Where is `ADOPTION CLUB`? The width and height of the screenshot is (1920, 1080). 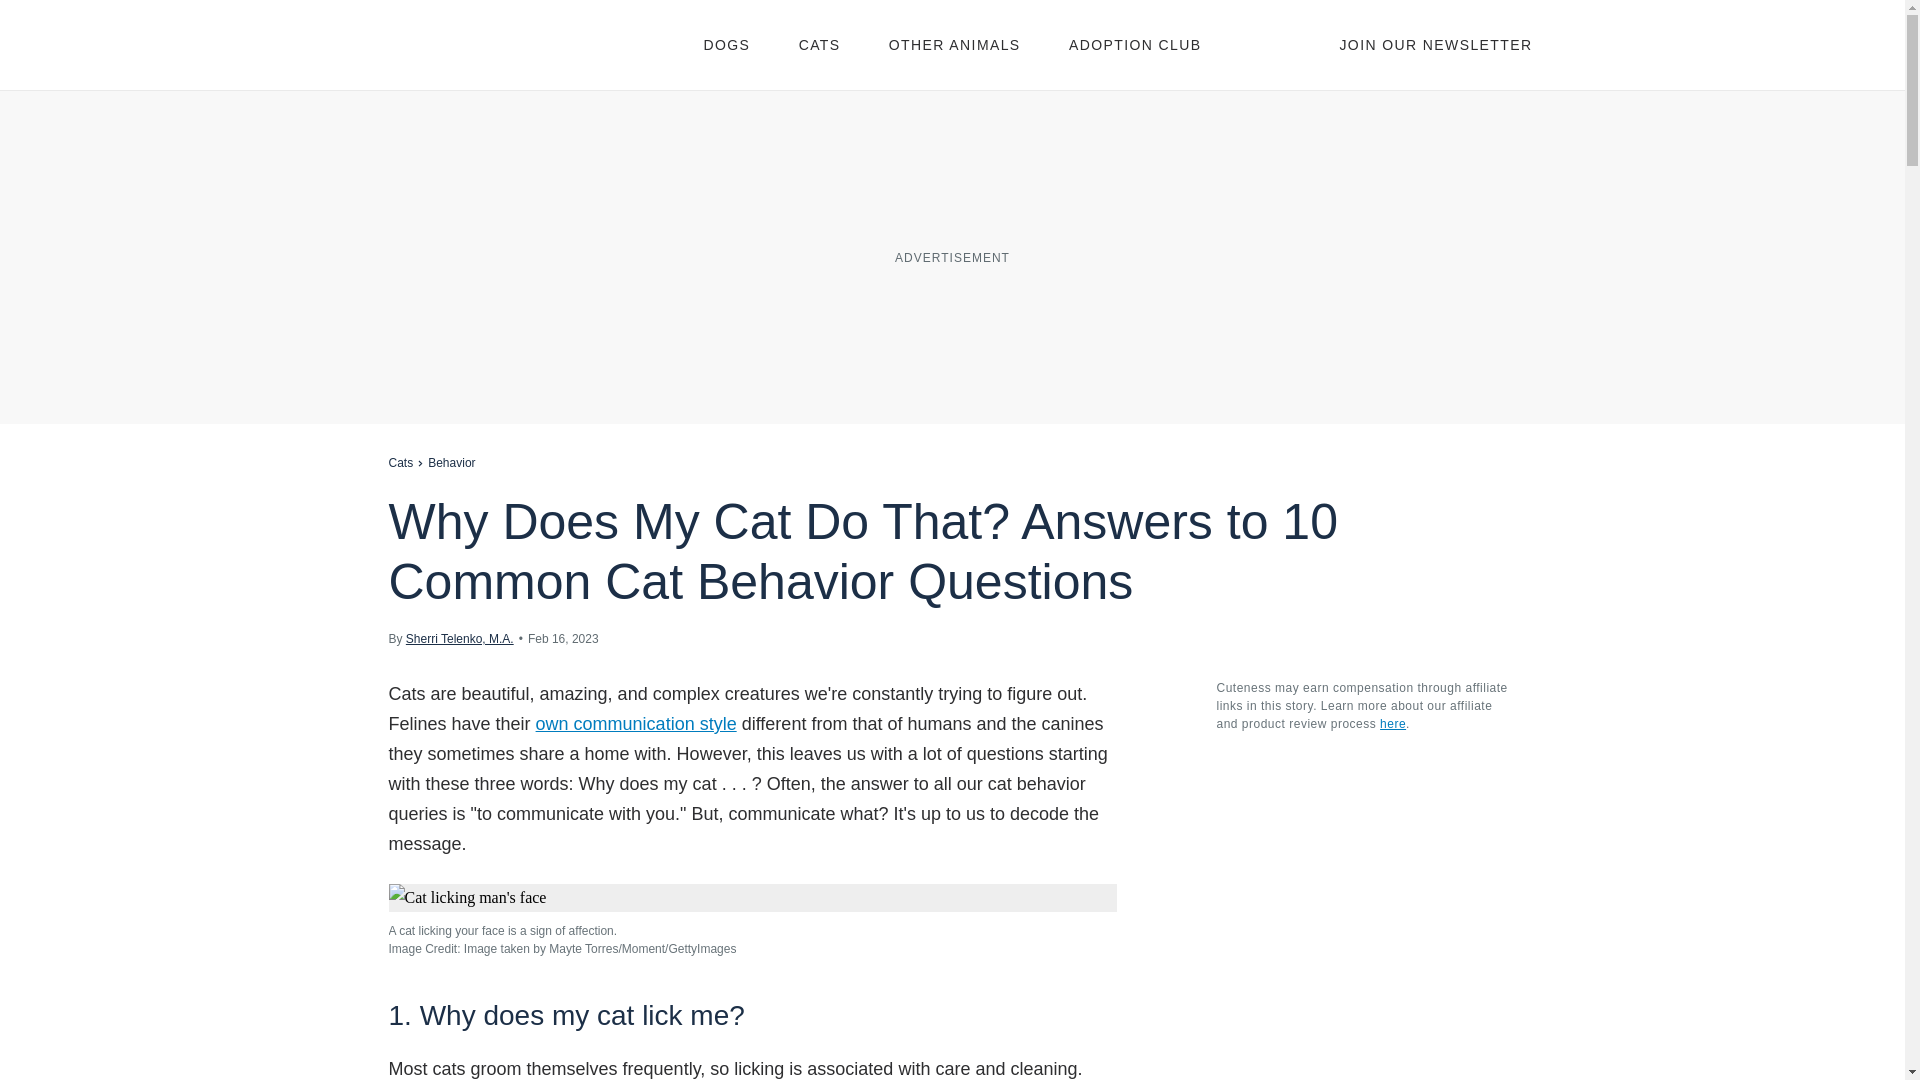 ADOPTION CLUB is located at coordinates (1135, 44).